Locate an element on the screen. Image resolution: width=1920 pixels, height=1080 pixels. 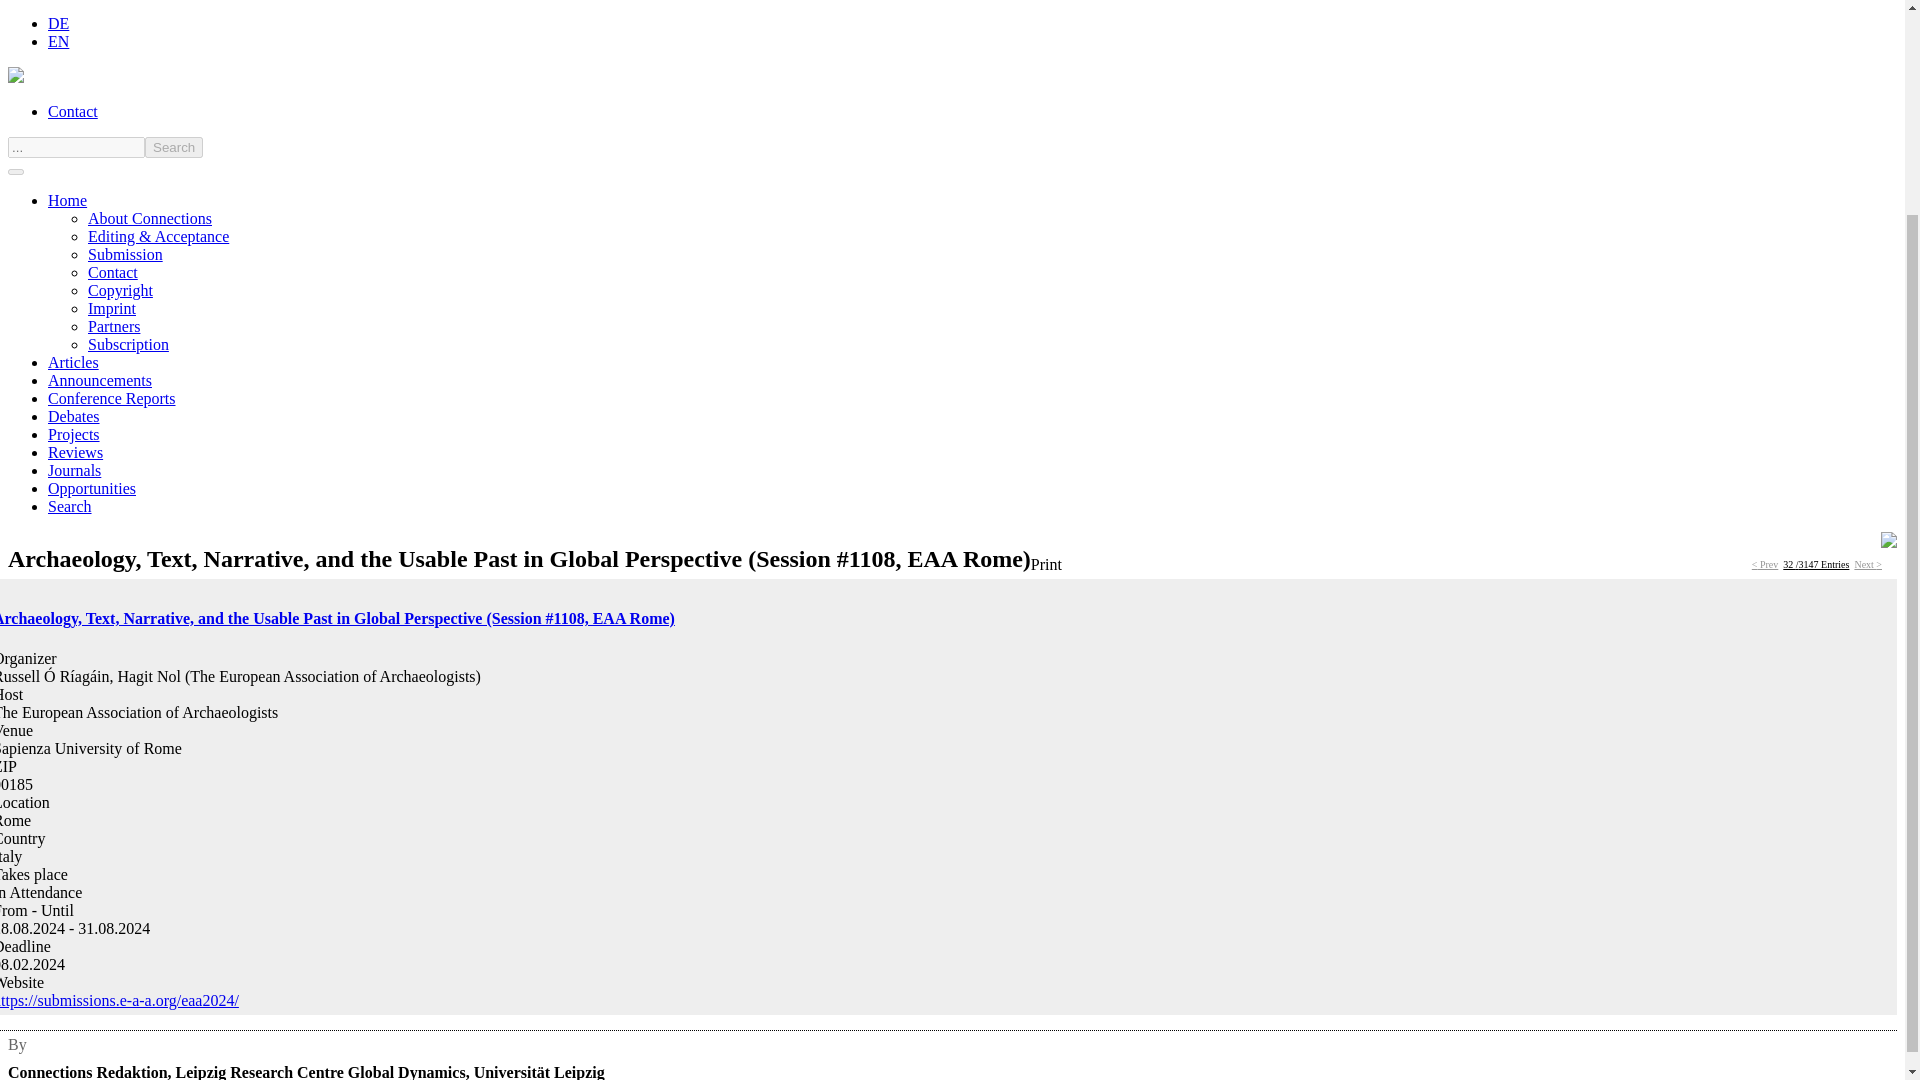
Announcements is located at coordinates (100, 380).